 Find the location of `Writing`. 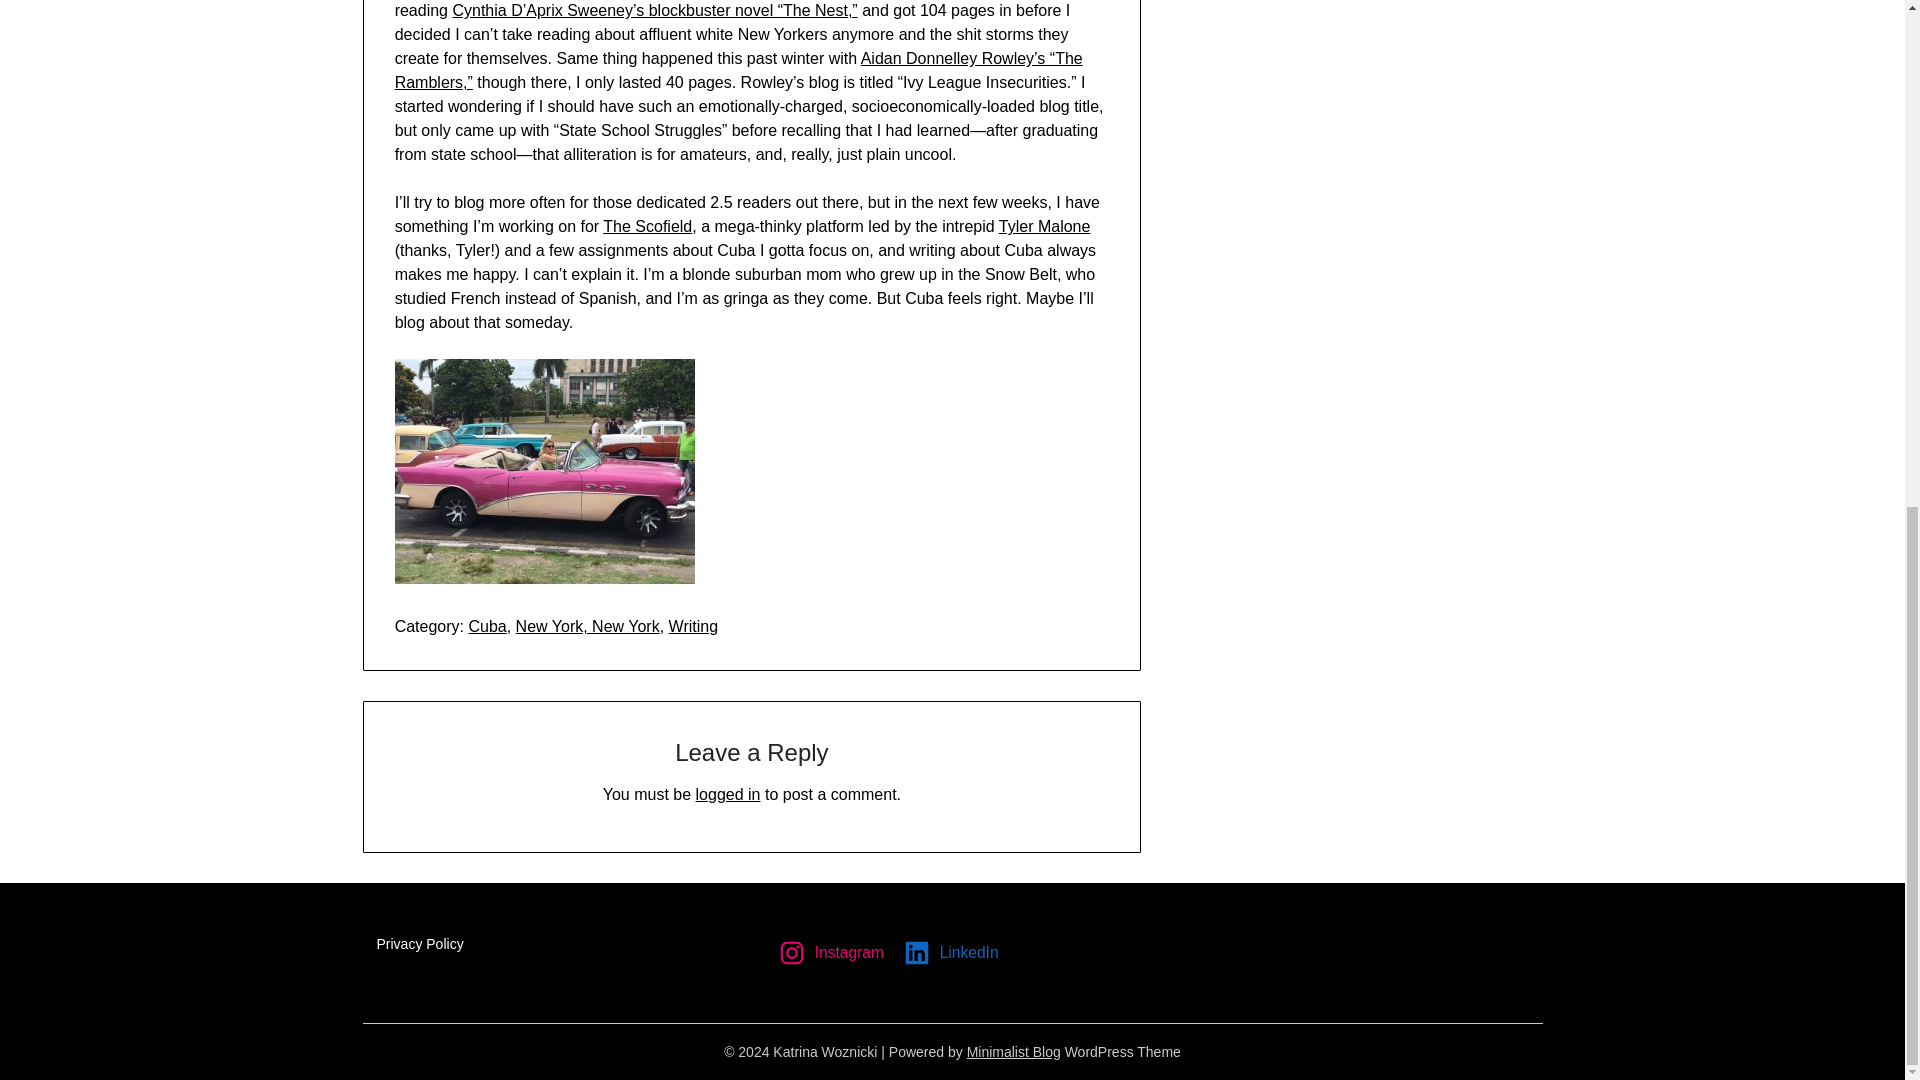

Writing is located at coordinates (693, 626).